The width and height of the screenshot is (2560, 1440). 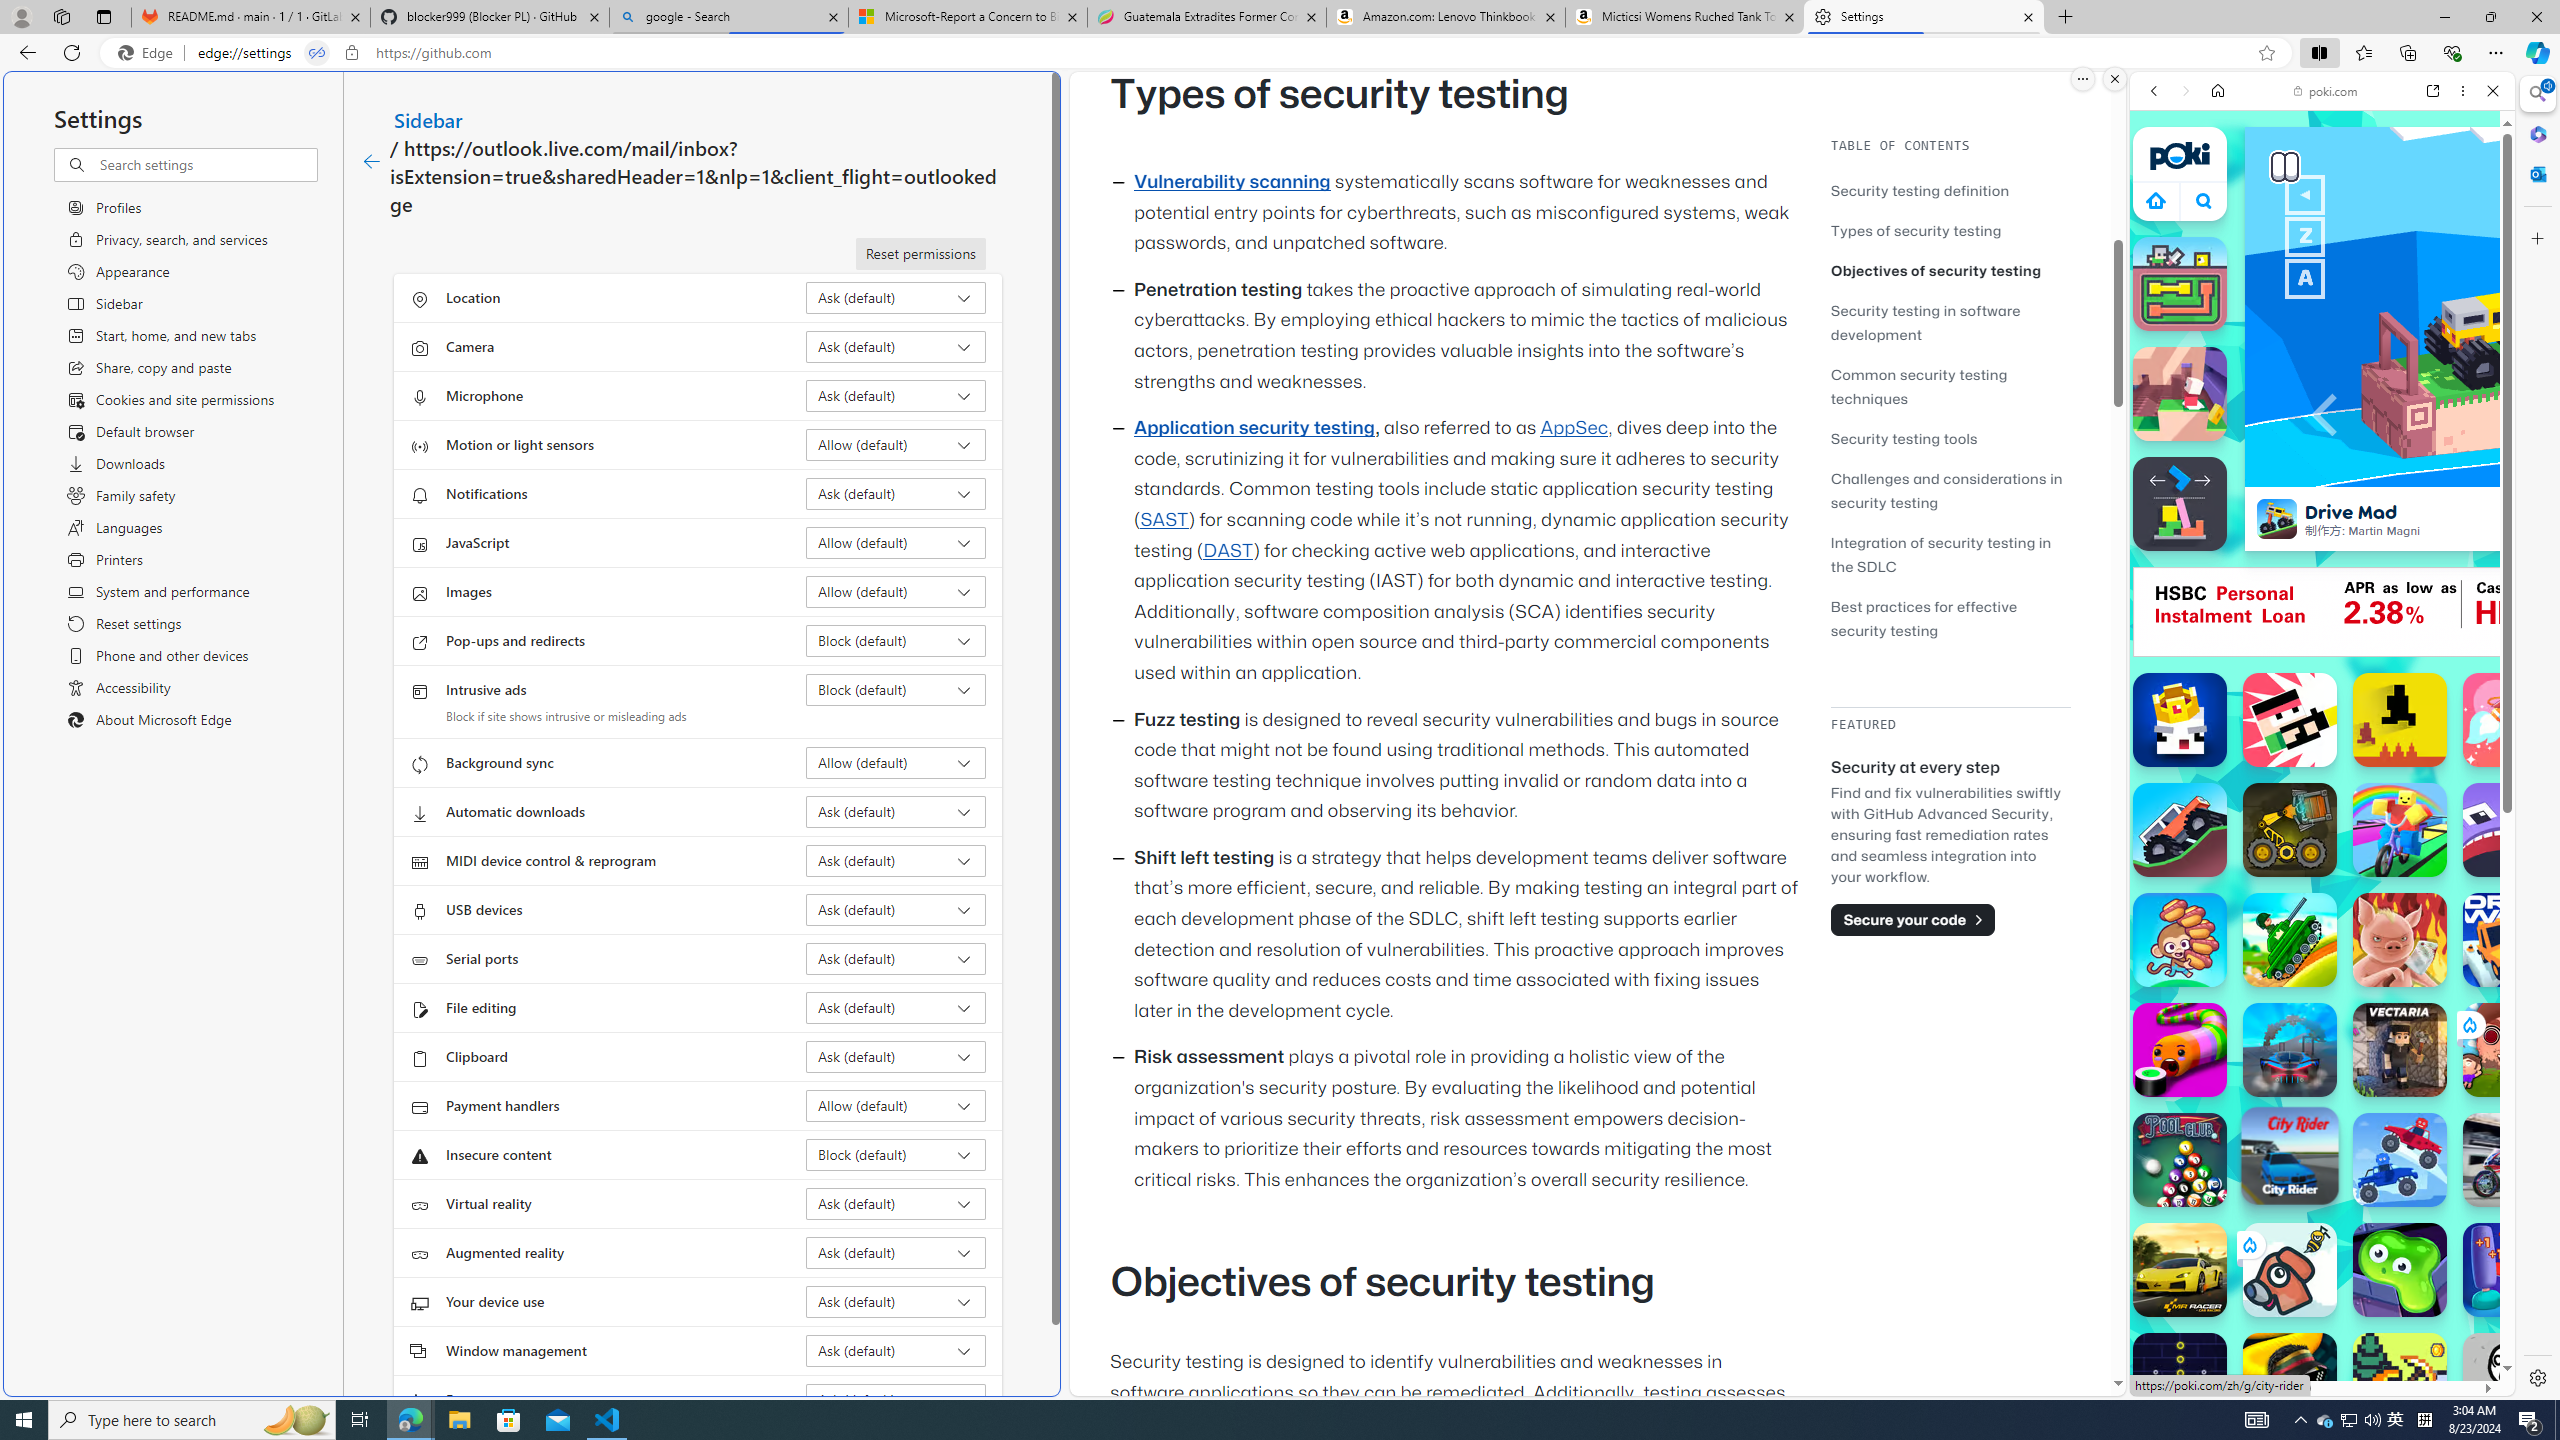 I want to click on Types of security testing, so click(x=1916, y=230).